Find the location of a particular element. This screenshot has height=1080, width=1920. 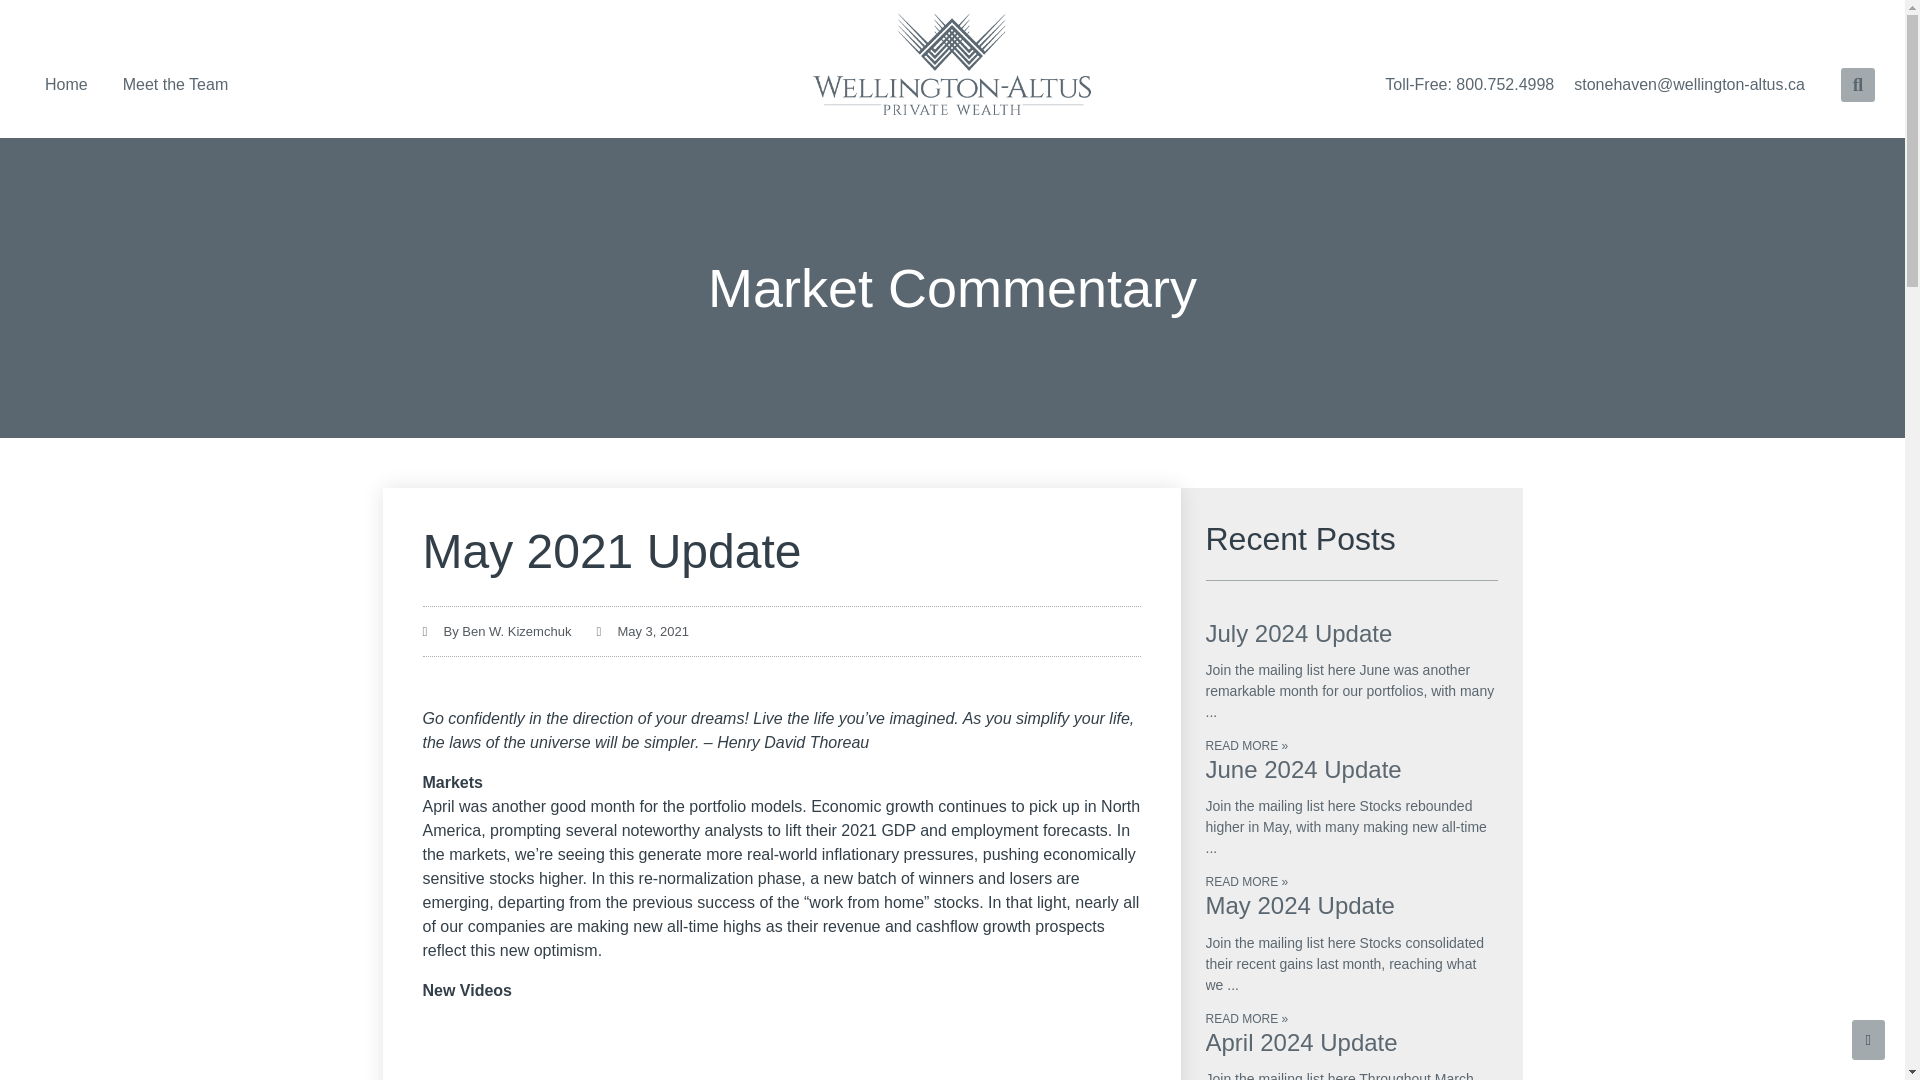

May 2024 Update is located at coordinates (1300, 906).